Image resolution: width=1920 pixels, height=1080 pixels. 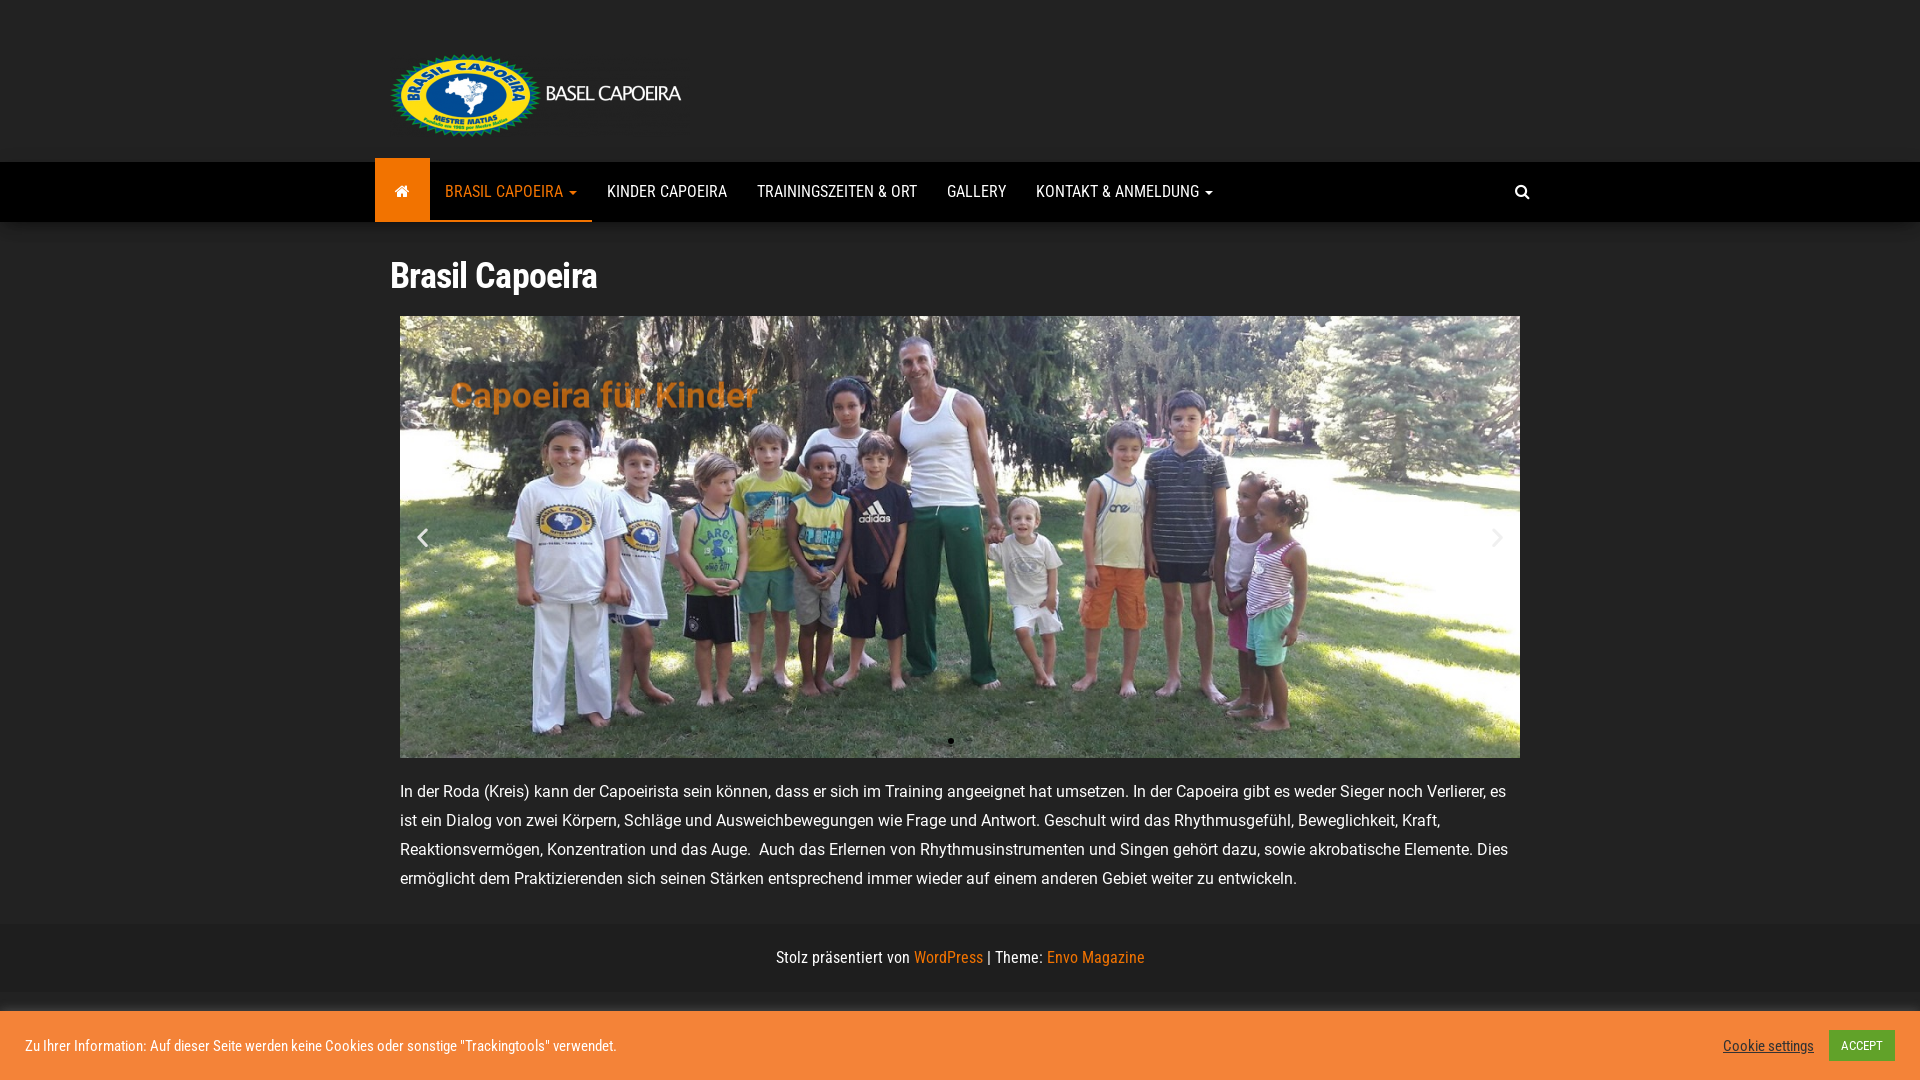 I want to click on BRASIL CAPOEIRA, so click(x=511, y=192).